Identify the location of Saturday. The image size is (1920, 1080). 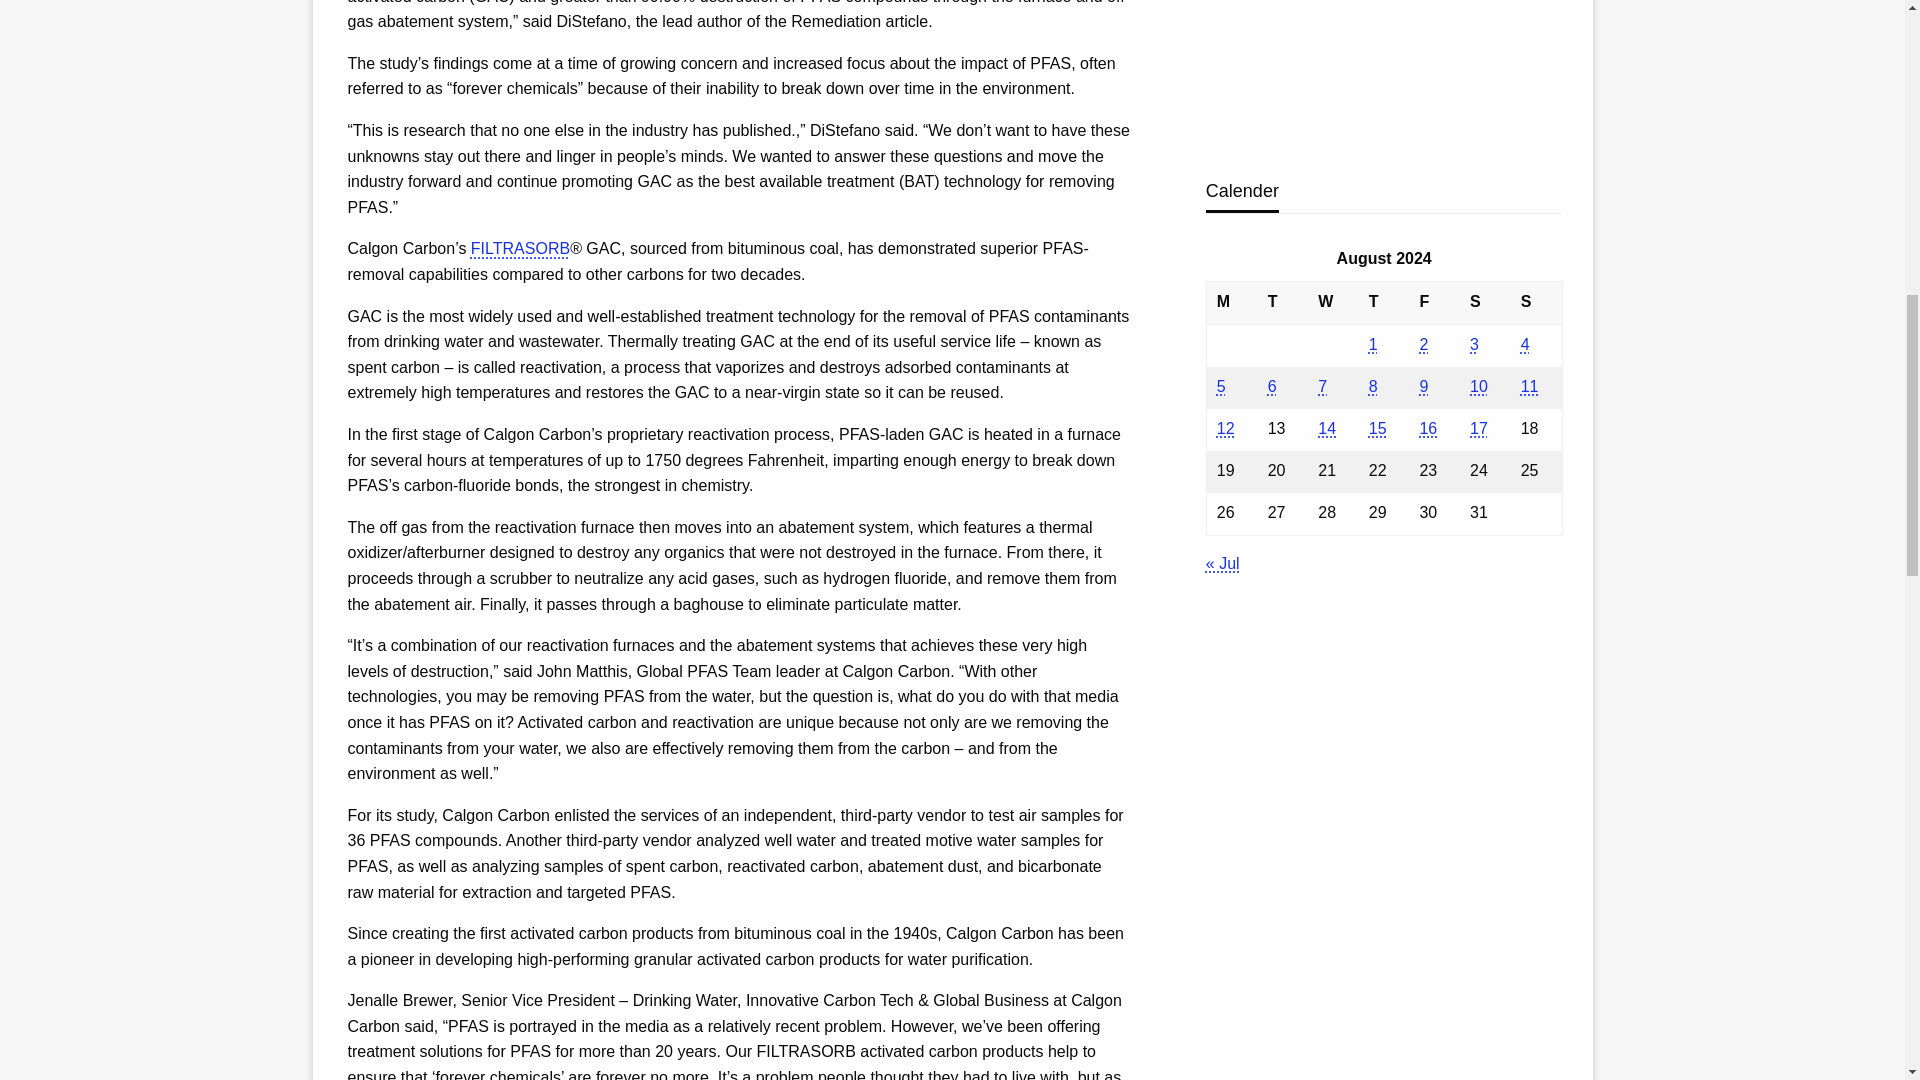
(1485, 302).